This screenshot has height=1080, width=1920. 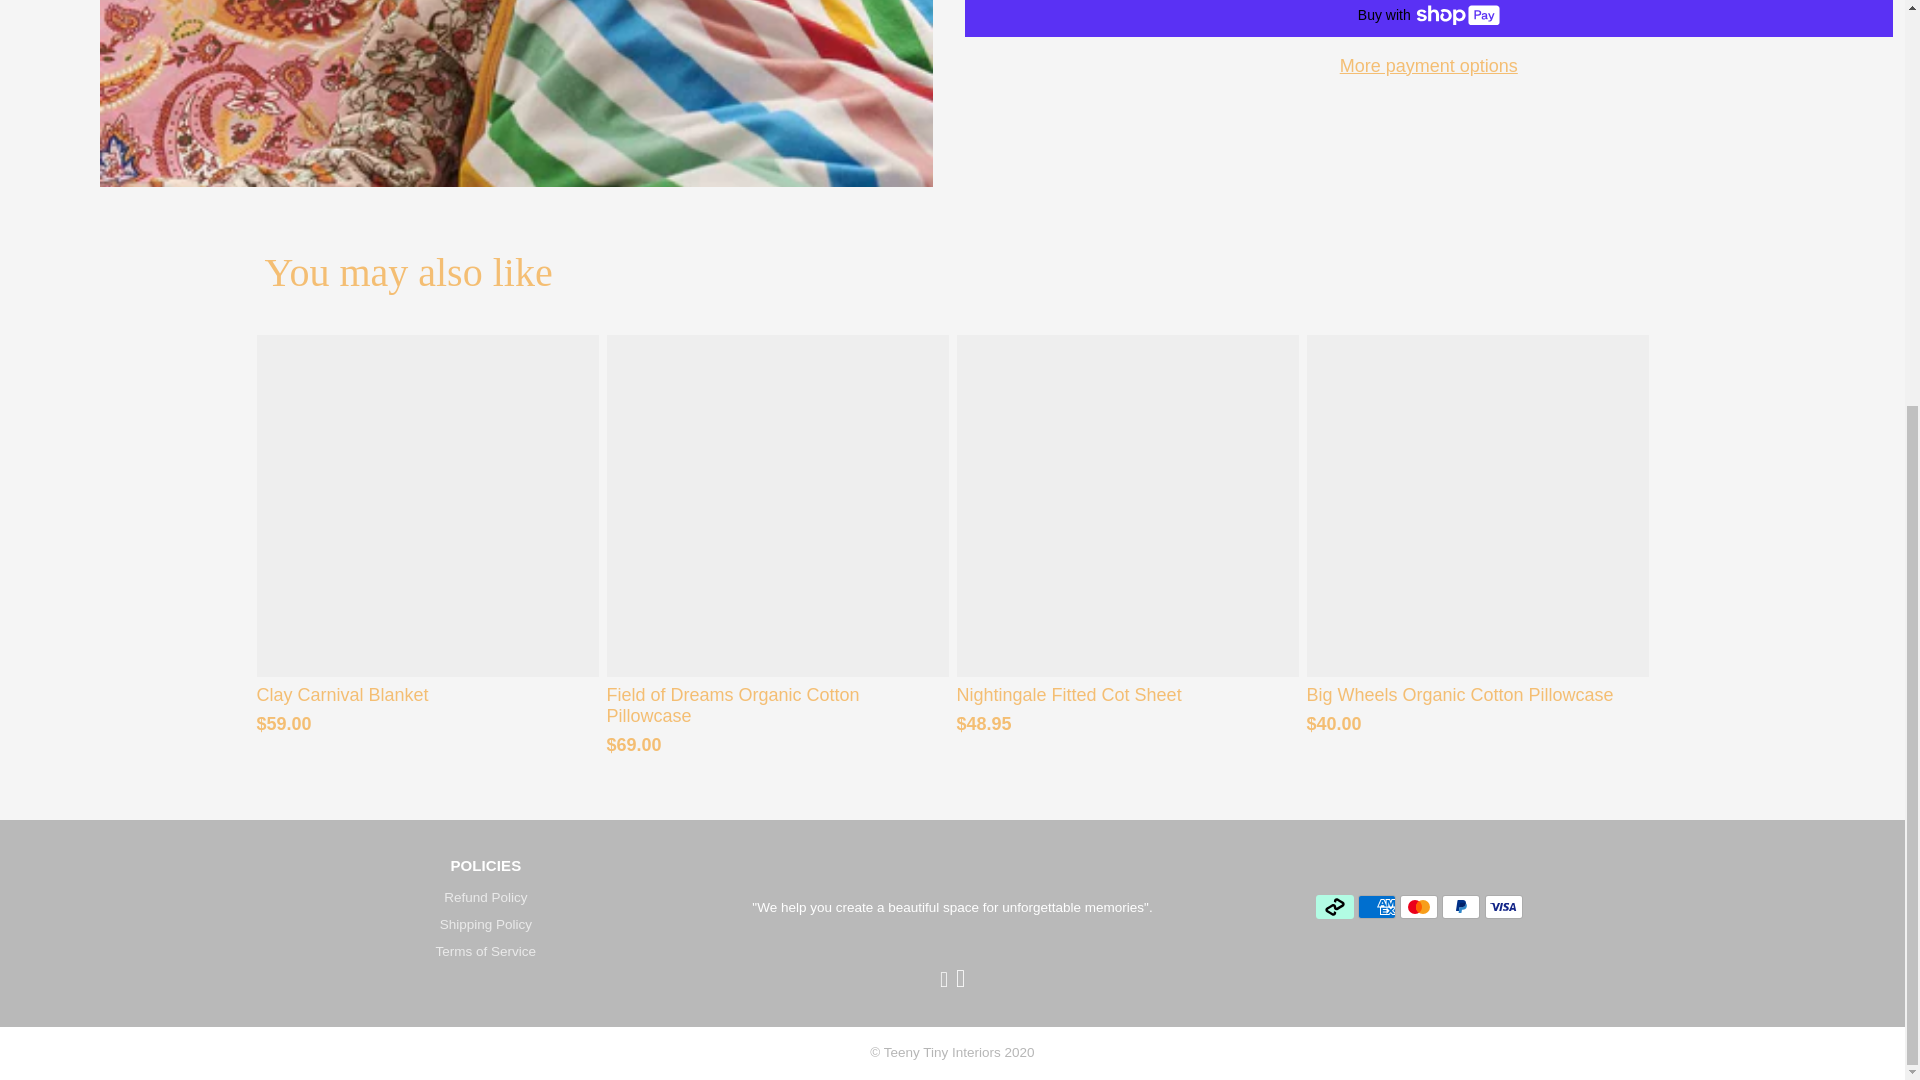 I want to click on Visa, so click(x=1503, y=907).